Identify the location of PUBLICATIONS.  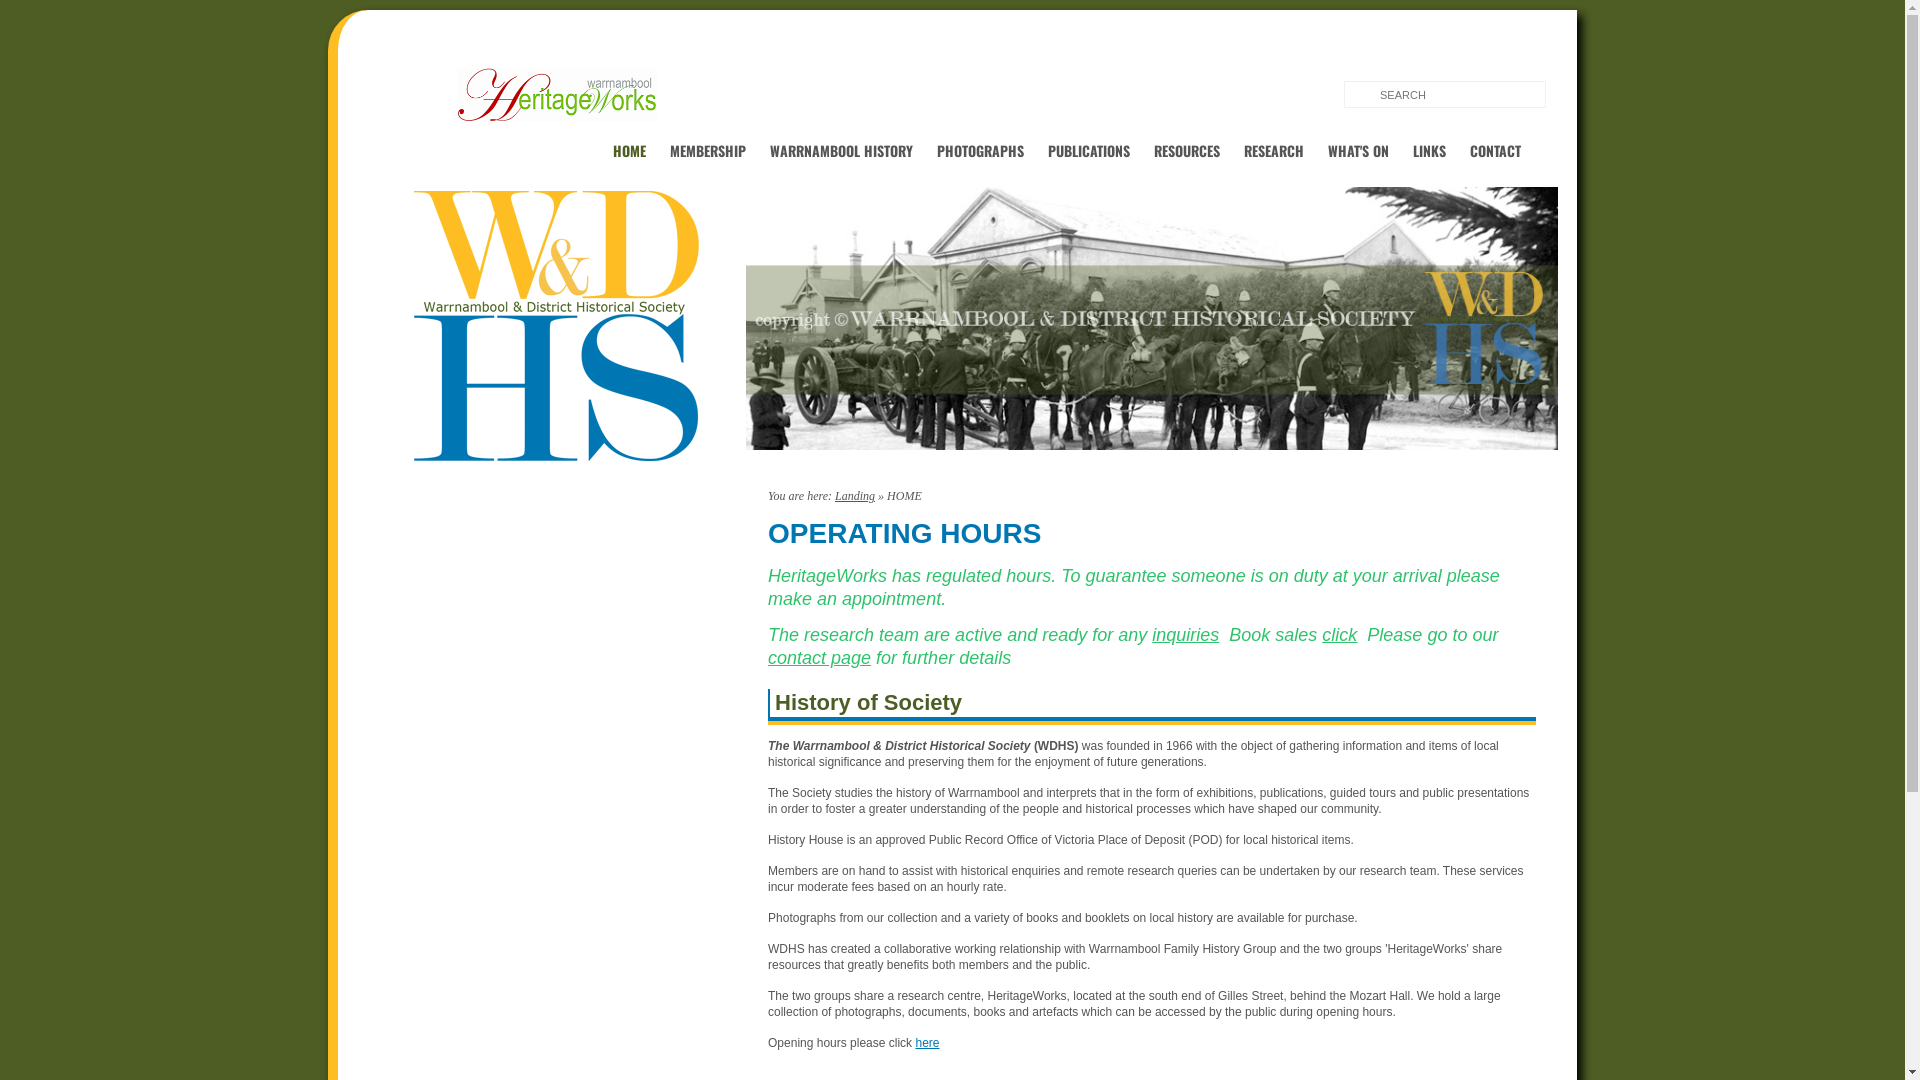
(1089, 150).